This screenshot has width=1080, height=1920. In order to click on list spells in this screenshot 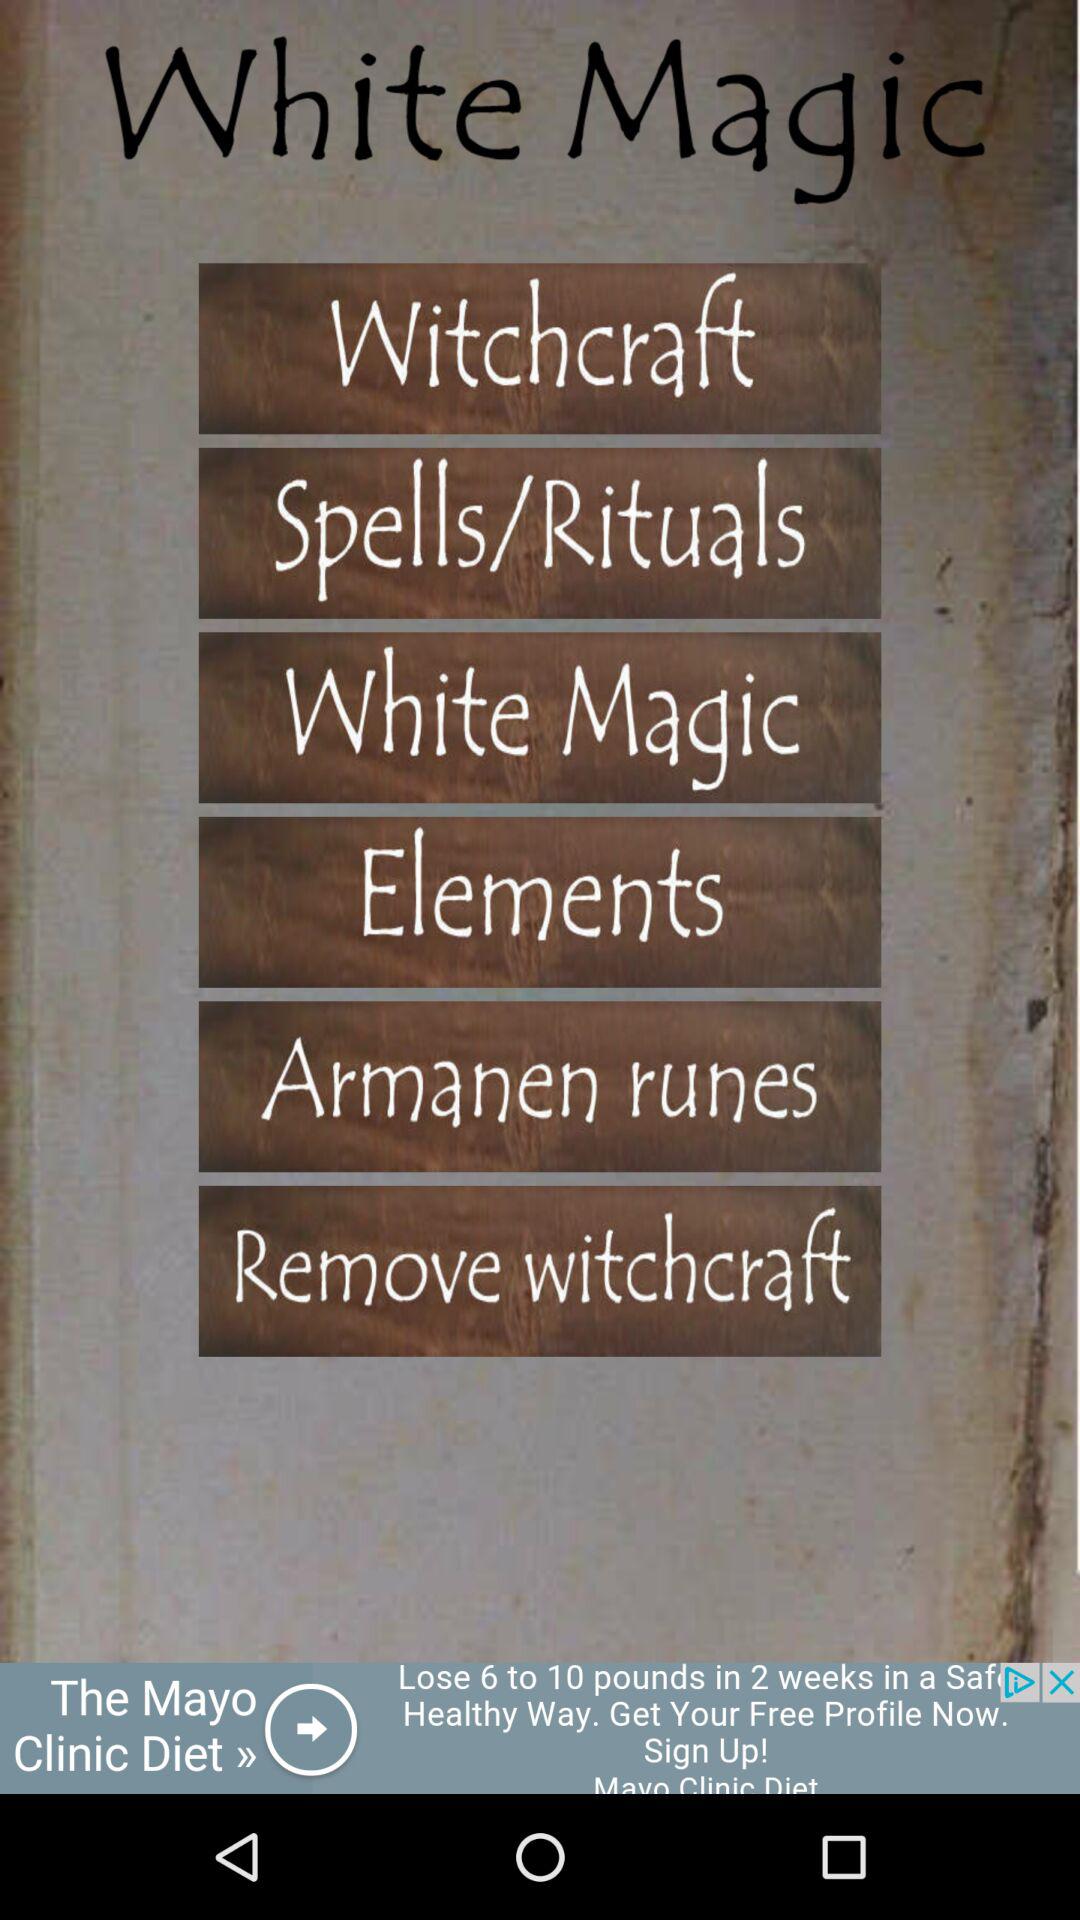, I will do `click(540, 1270)`.